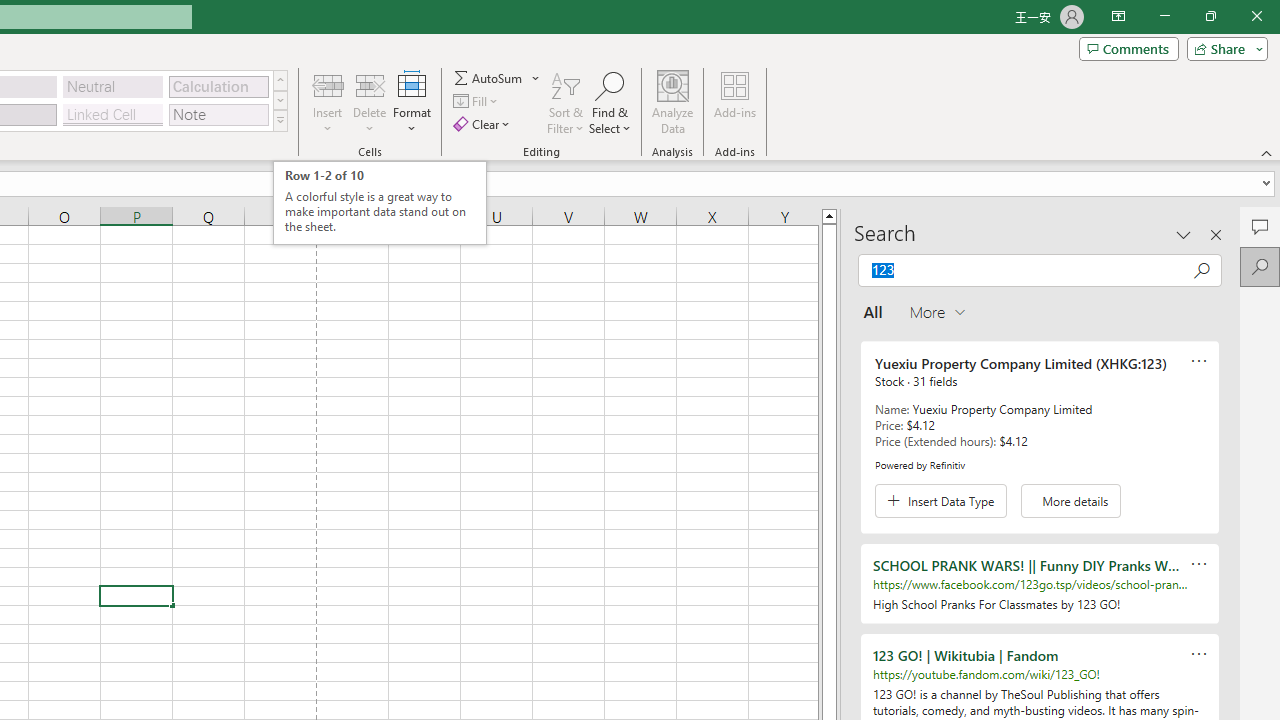 The height and width of the screenshot is (720, 1280). I want to click on Sort & Filter, so click(566, 102).